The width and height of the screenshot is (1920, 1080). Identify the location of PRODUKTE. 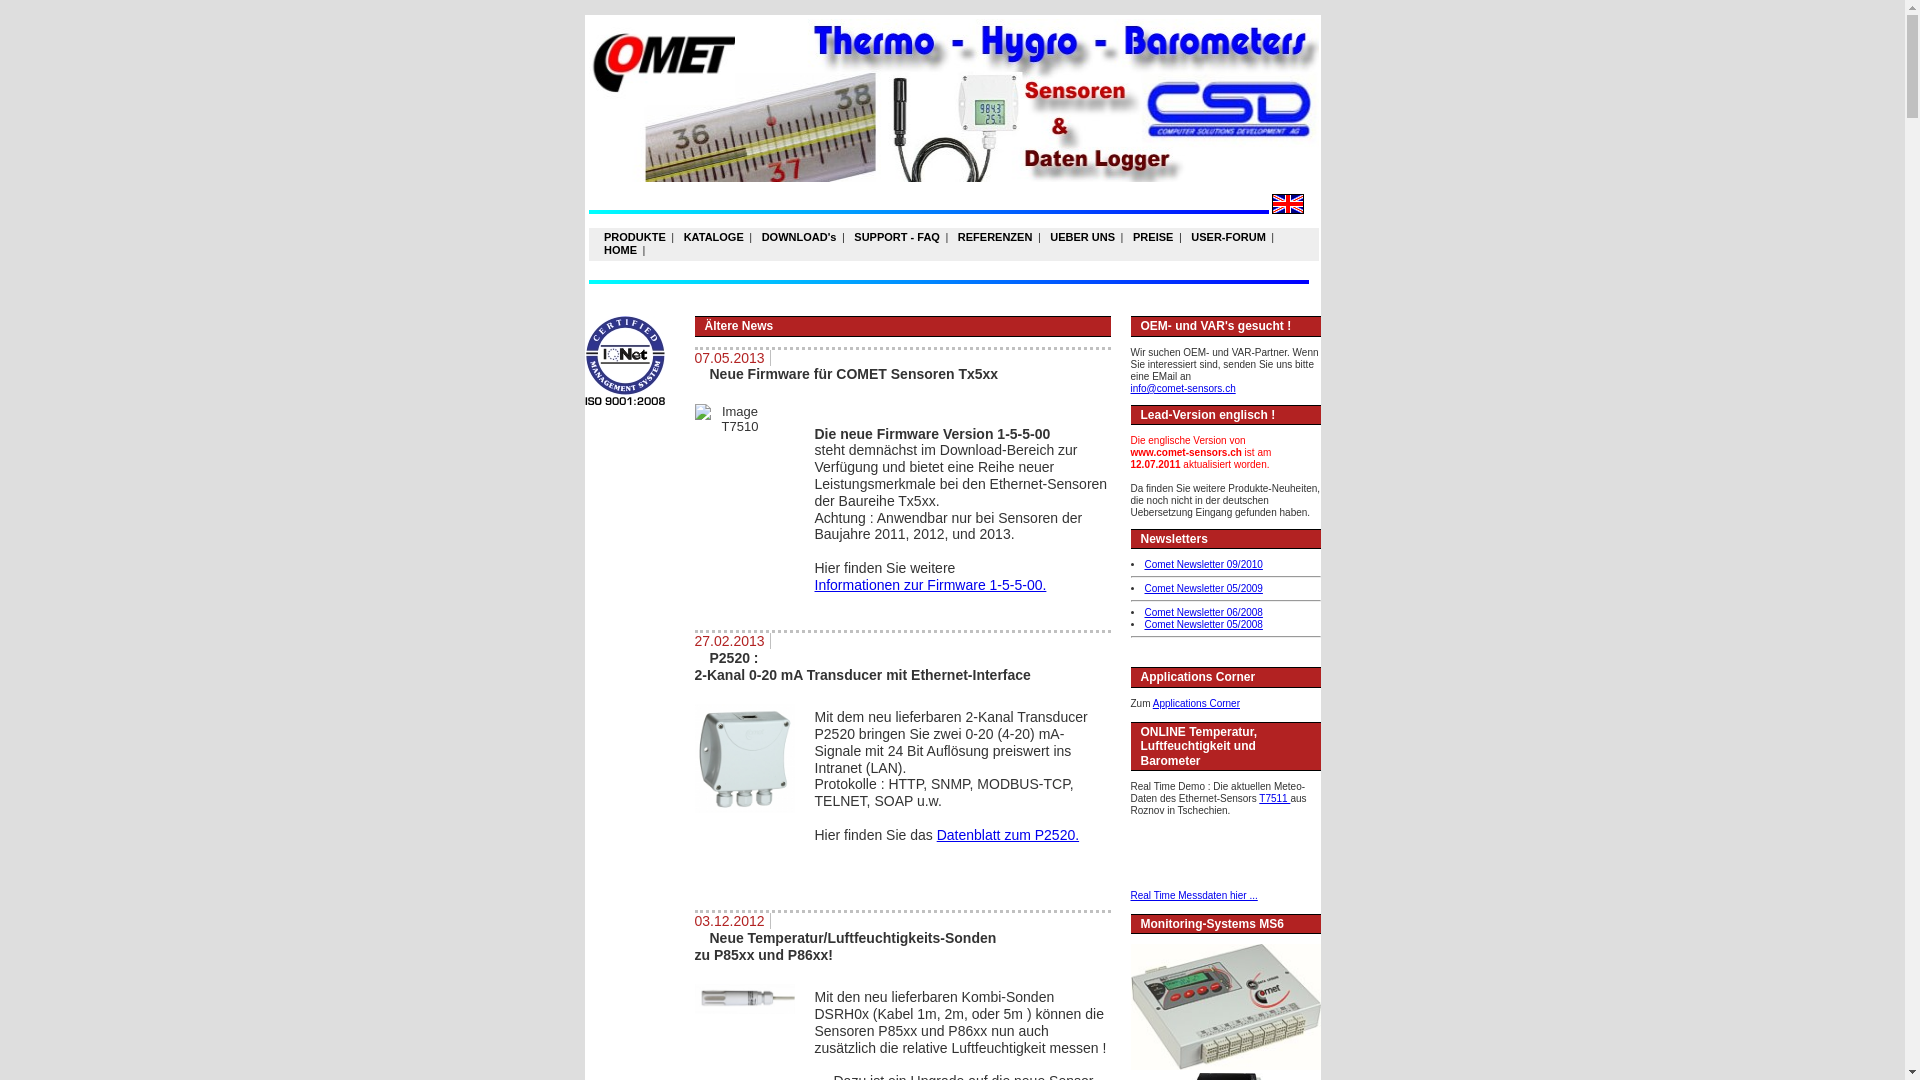
(634, 237).